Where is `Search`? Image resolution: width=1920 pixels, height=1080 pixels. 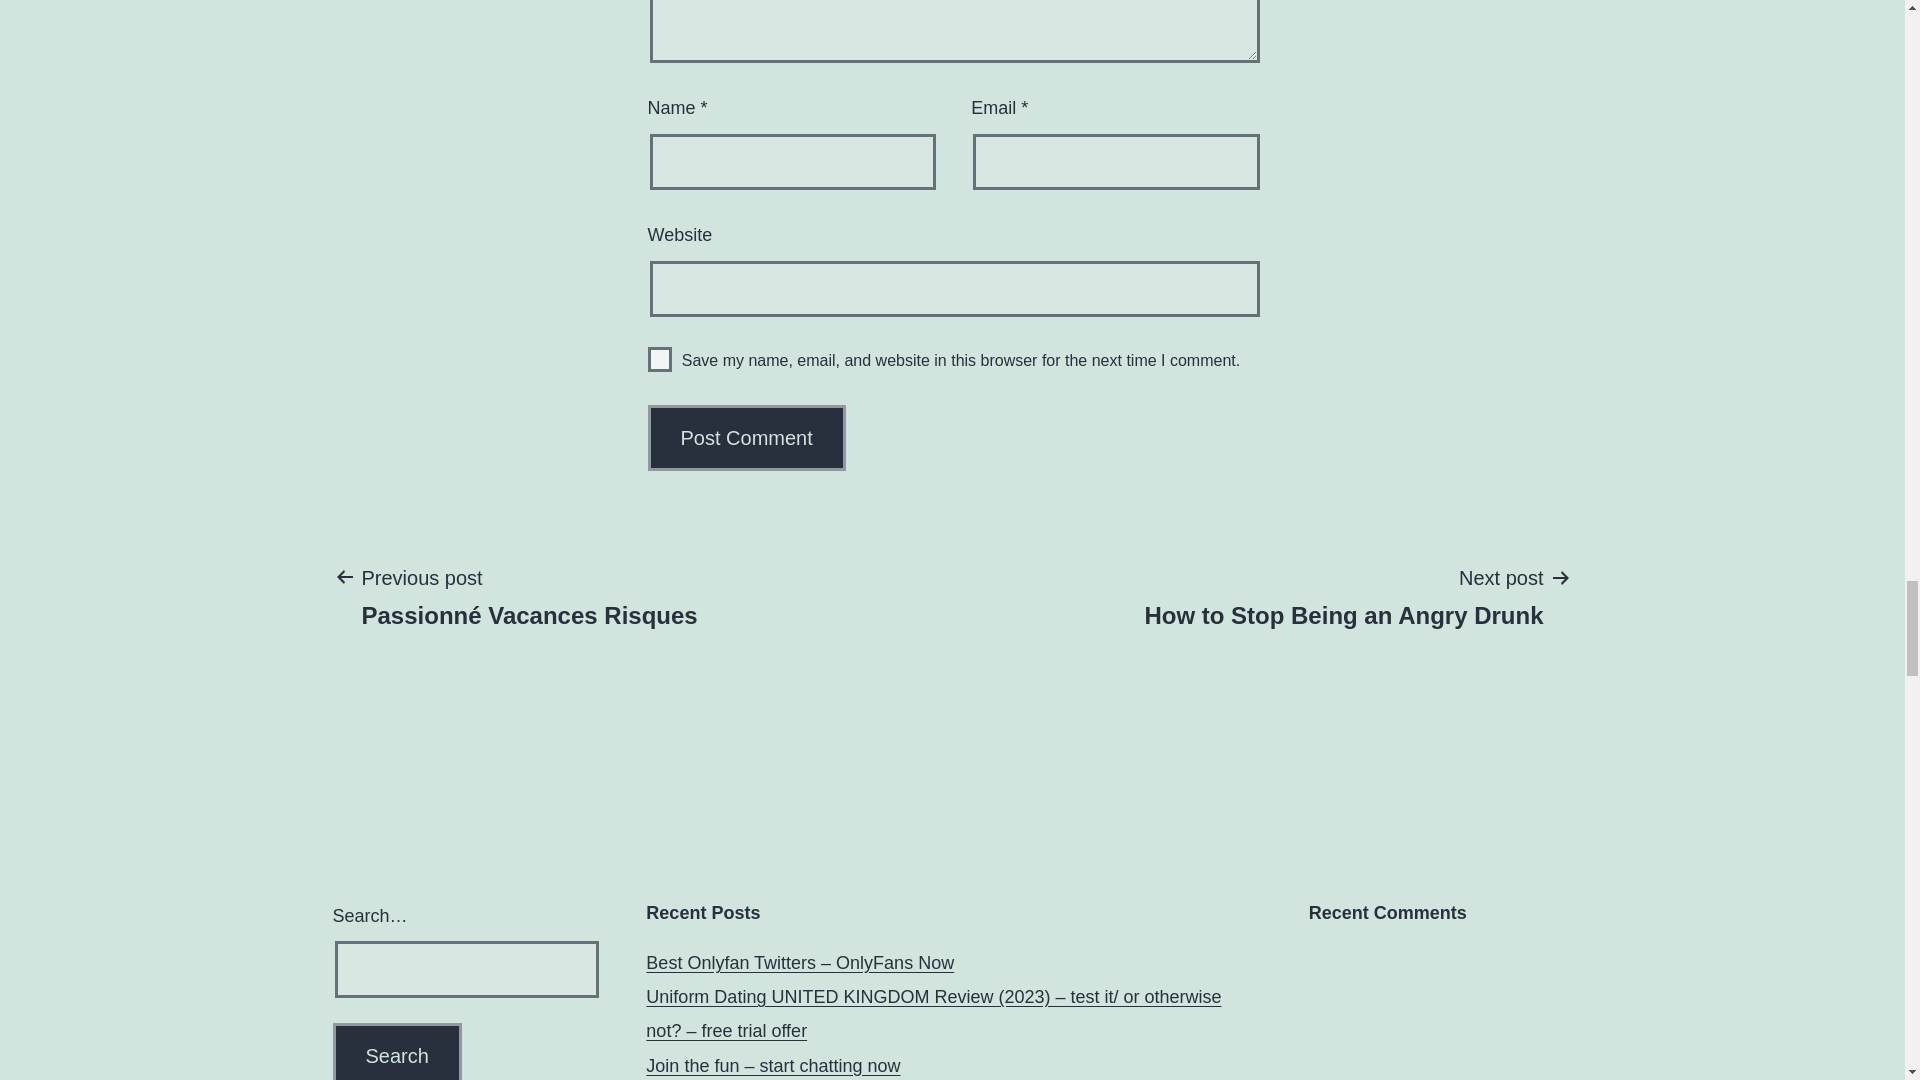
Search is located at coordinates (396, 1051).